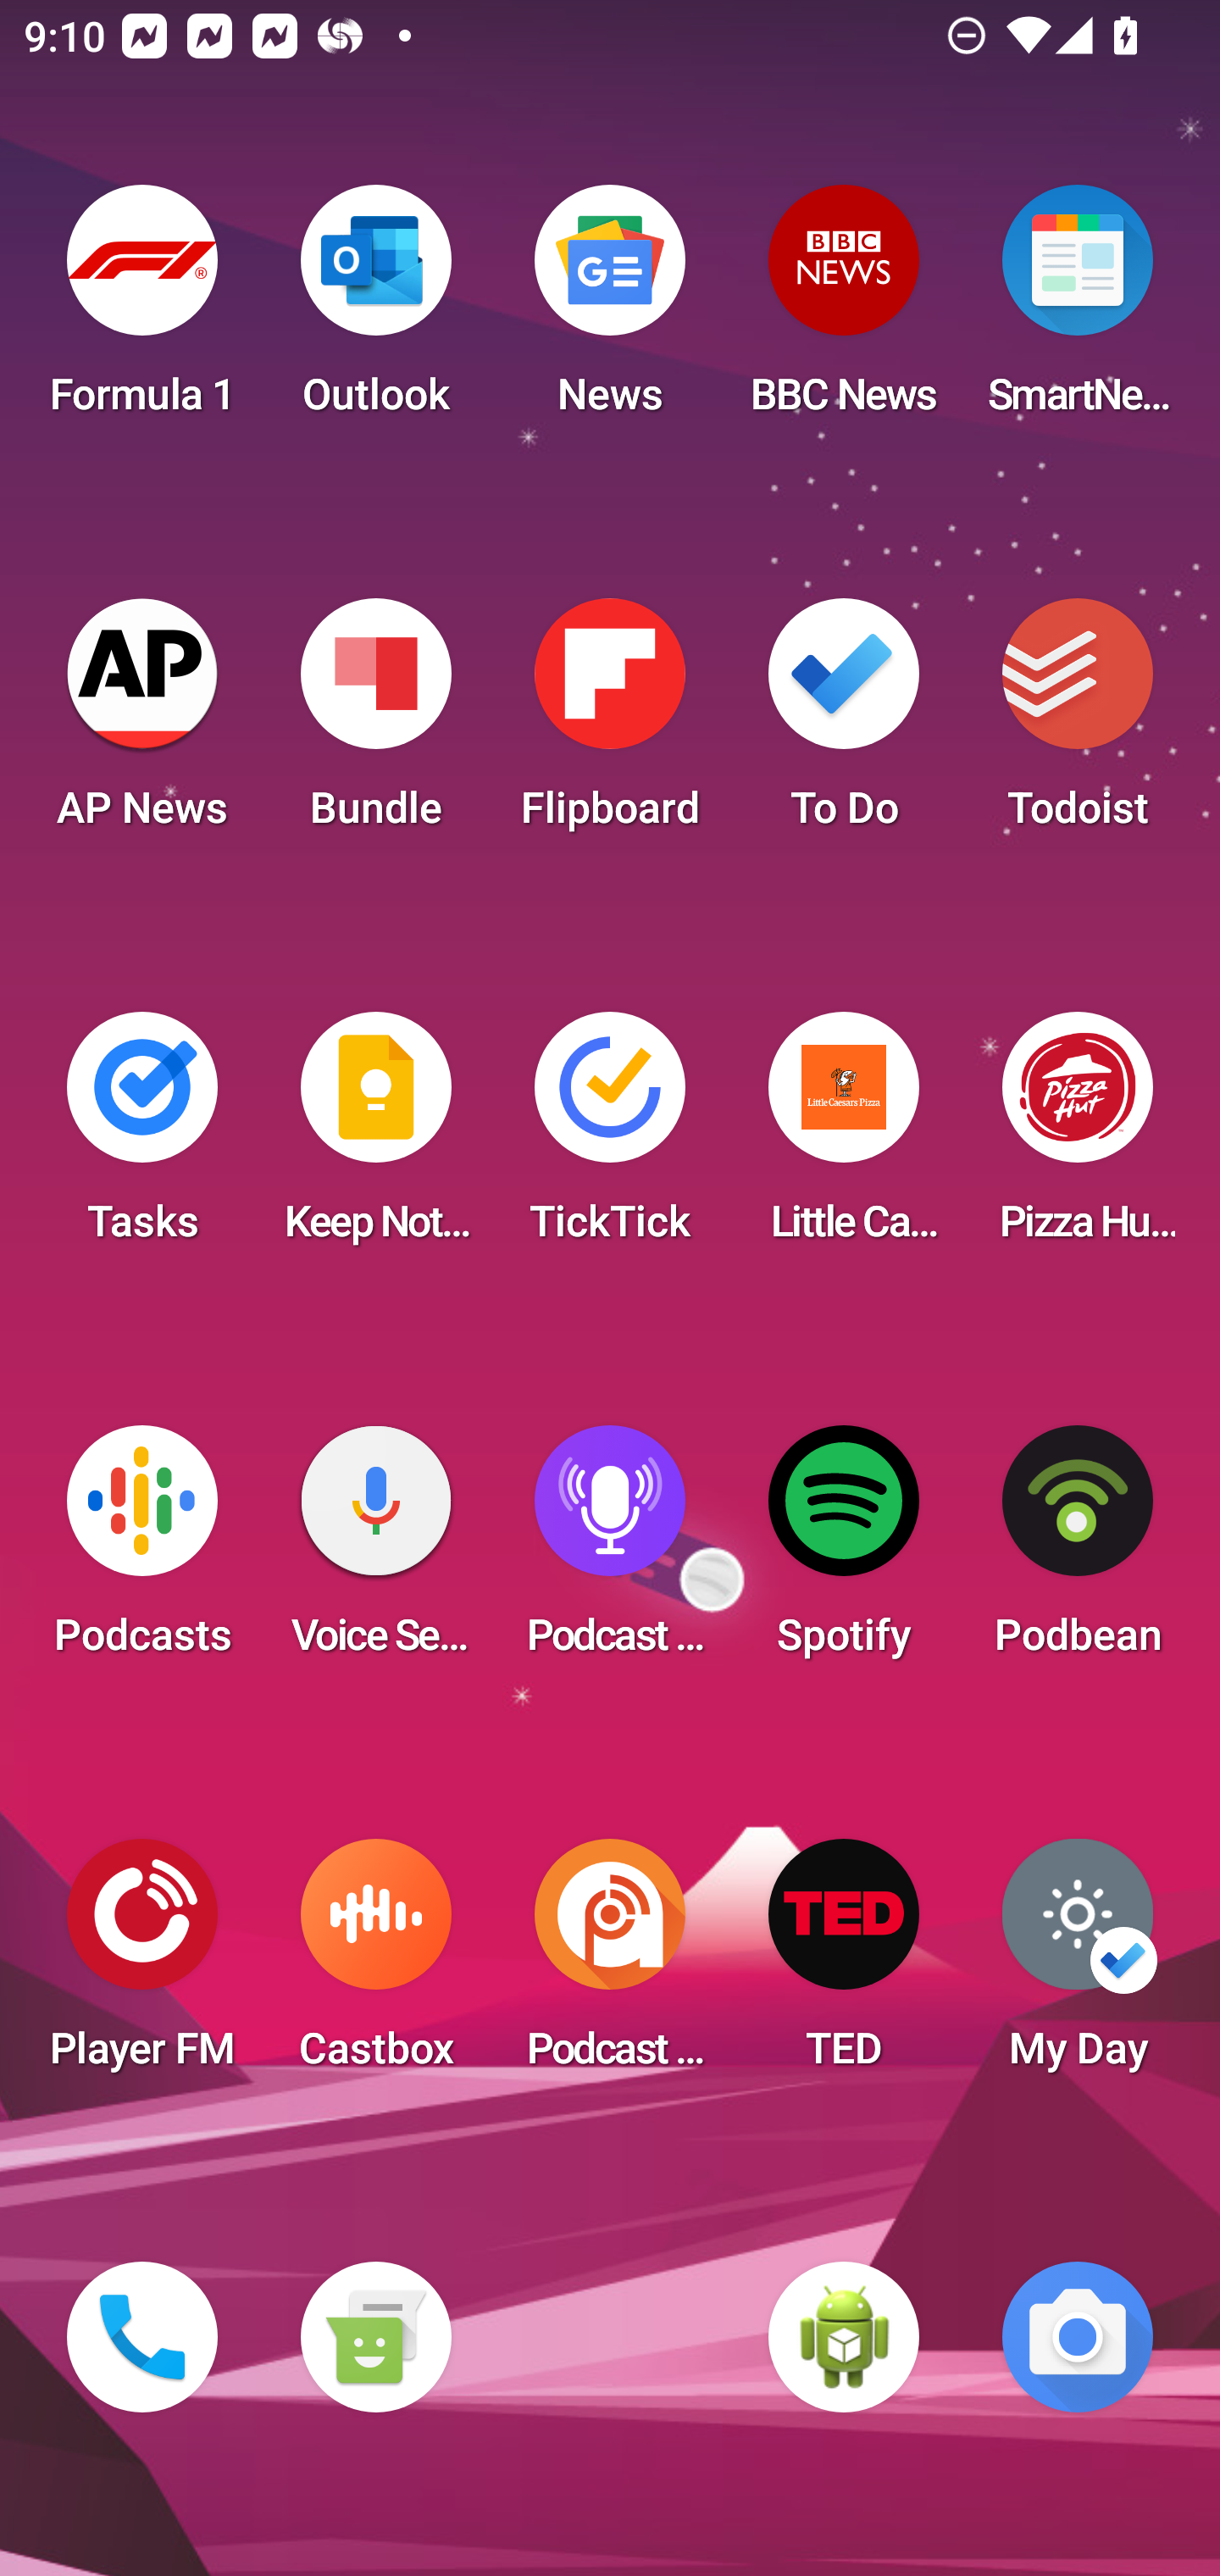 The image size is (1220, 2576). Describe the element at coordinates (142, 724) in the screenshot. I see `AP News` at that location.